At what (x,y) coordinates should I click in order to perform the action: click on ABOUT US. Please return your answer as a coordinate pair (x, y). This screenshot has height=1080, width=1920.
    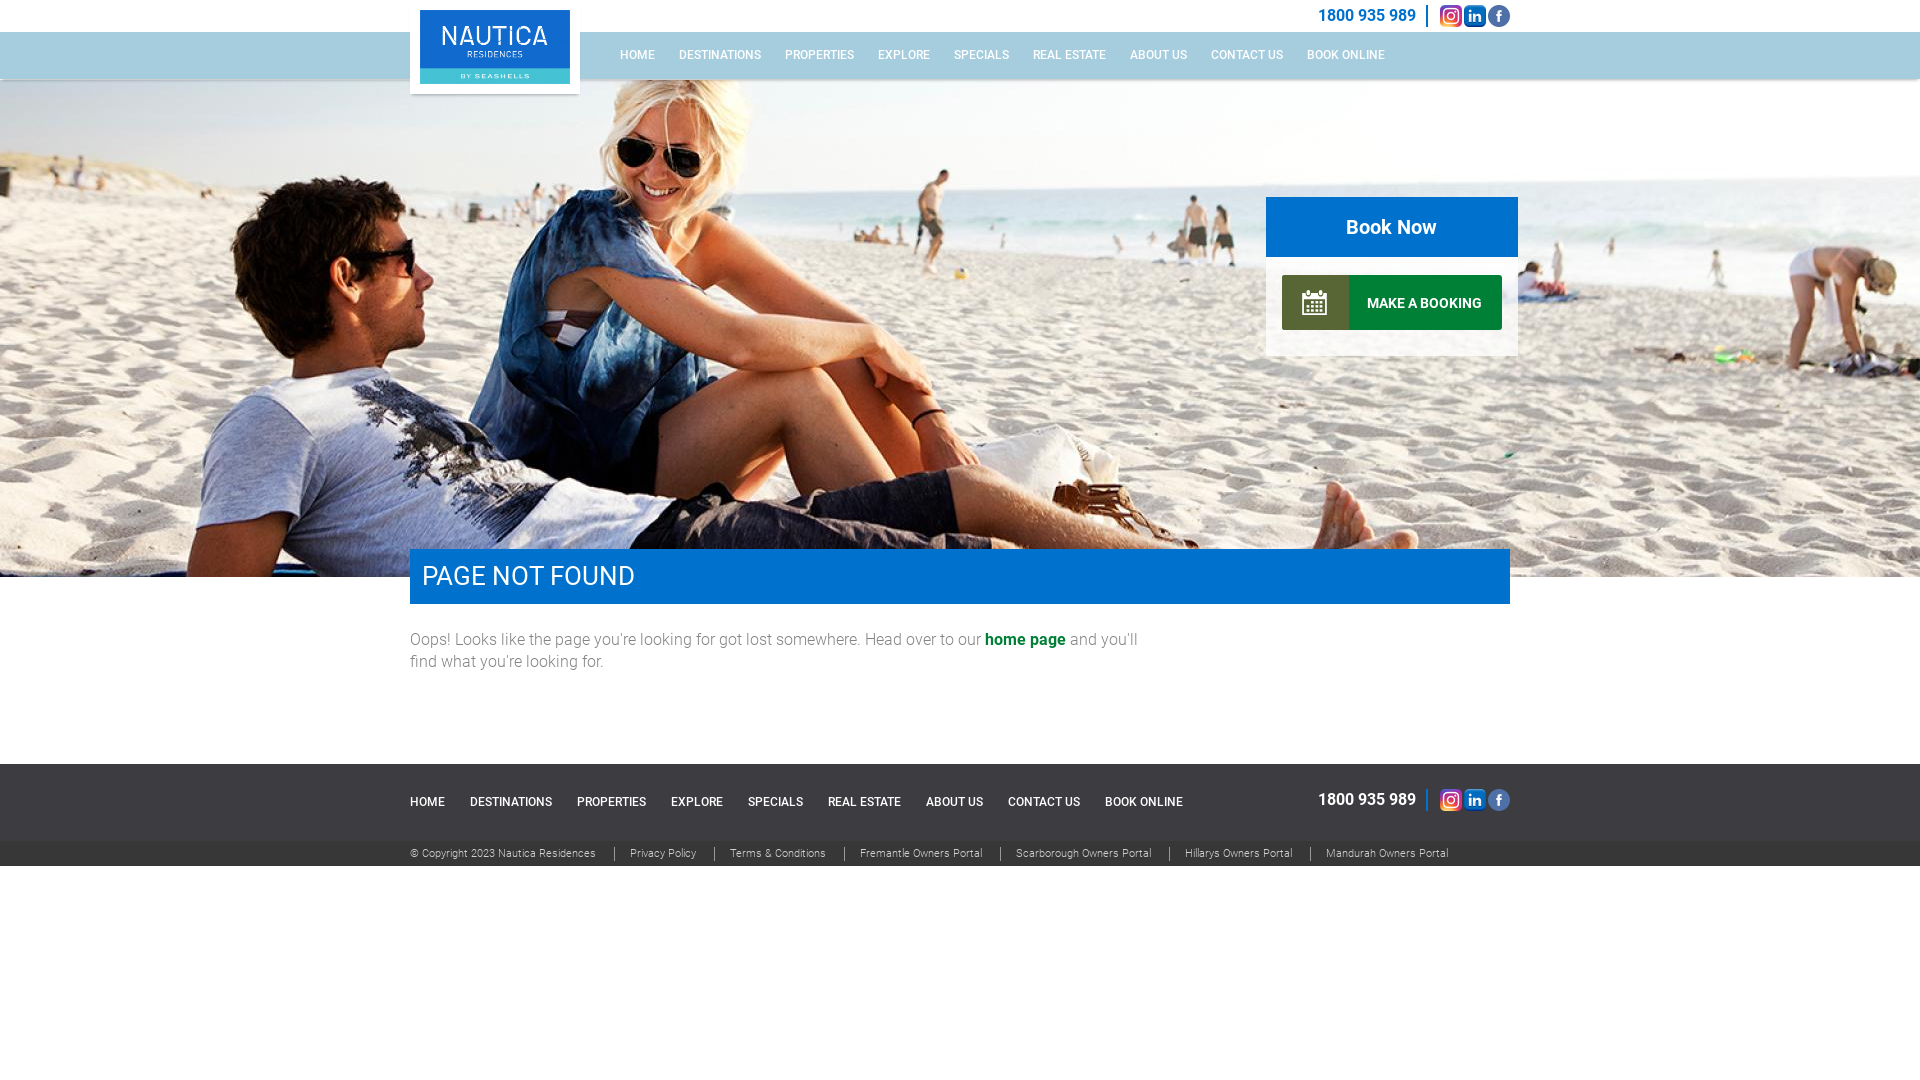
    Looking at the image, I should click on (1158, 56).